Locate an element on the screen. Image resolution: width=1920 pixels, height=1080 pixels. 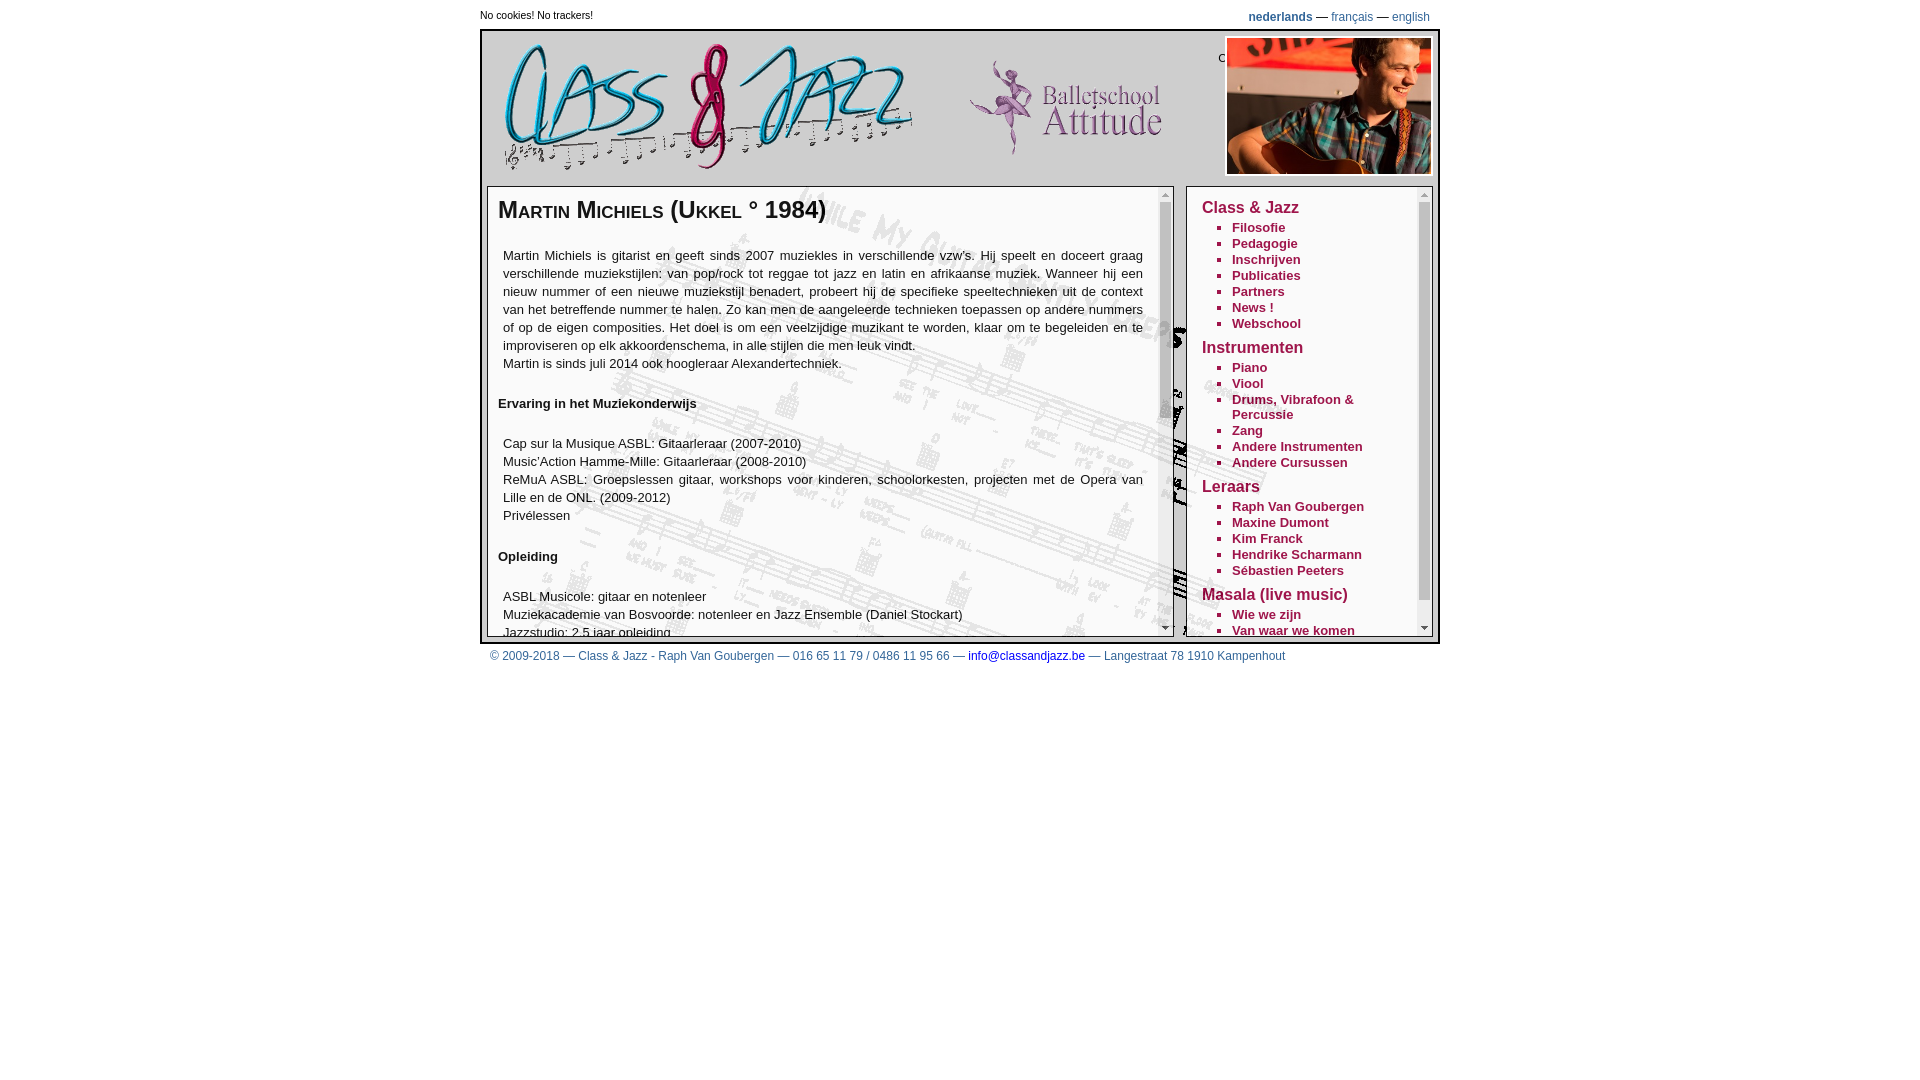
Pedagogie is located at coordinates (1265, 244).